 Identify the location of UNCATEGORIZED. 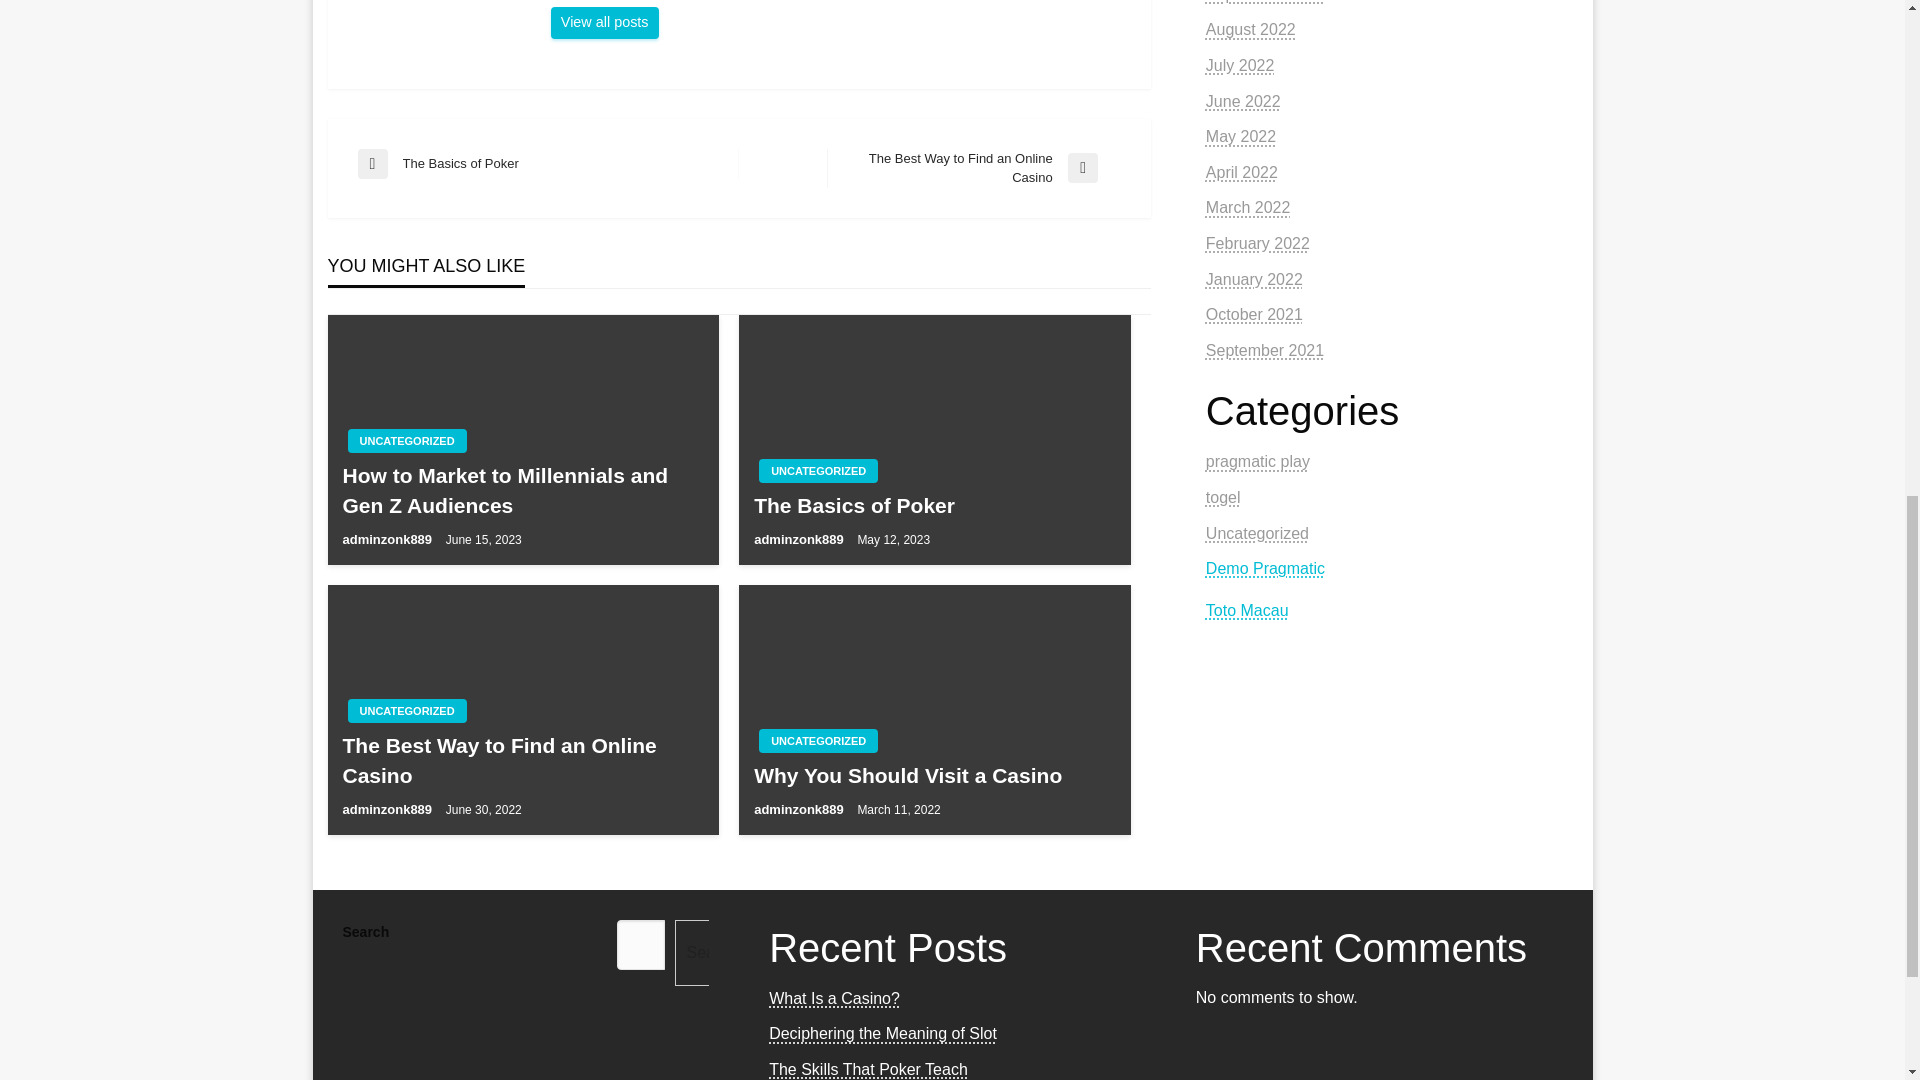
(974, 168).